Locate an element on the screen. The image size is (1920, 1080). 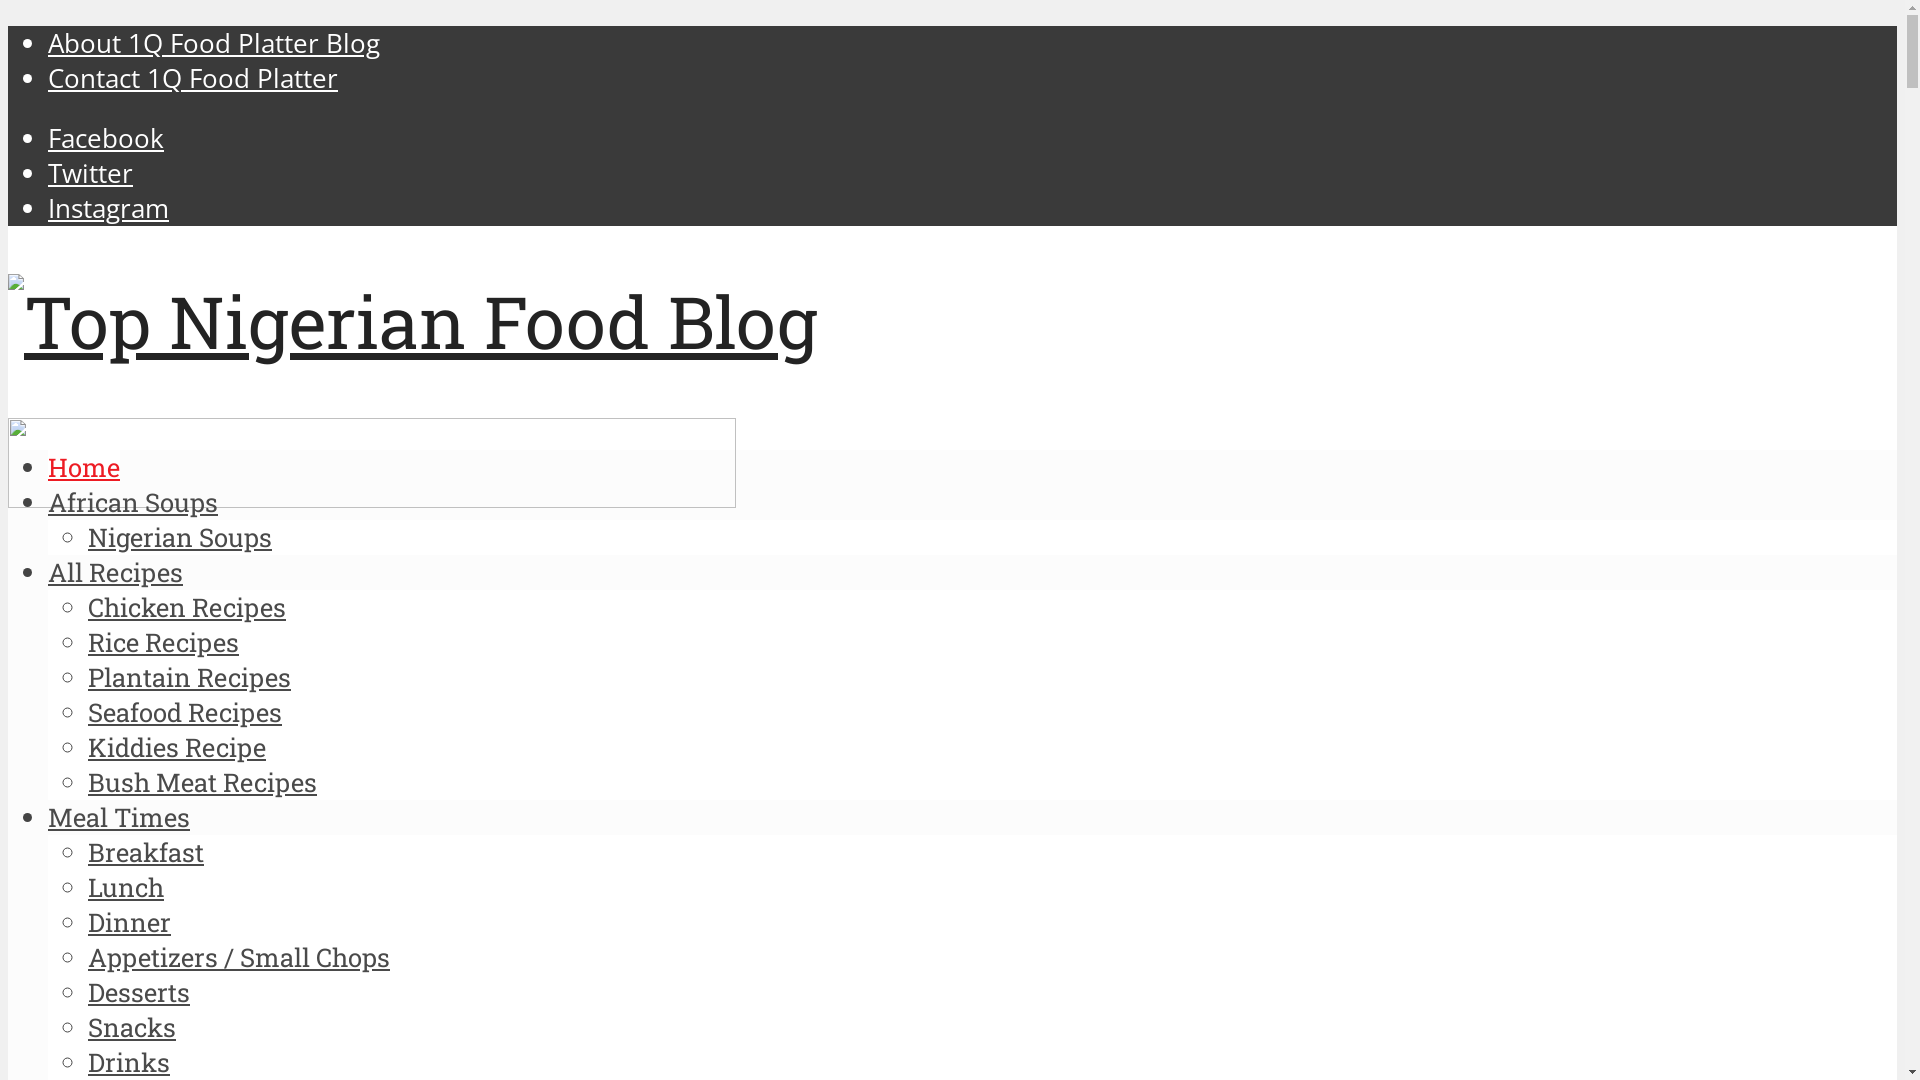
Plantain Recipes is located at coordinates (190, 677).